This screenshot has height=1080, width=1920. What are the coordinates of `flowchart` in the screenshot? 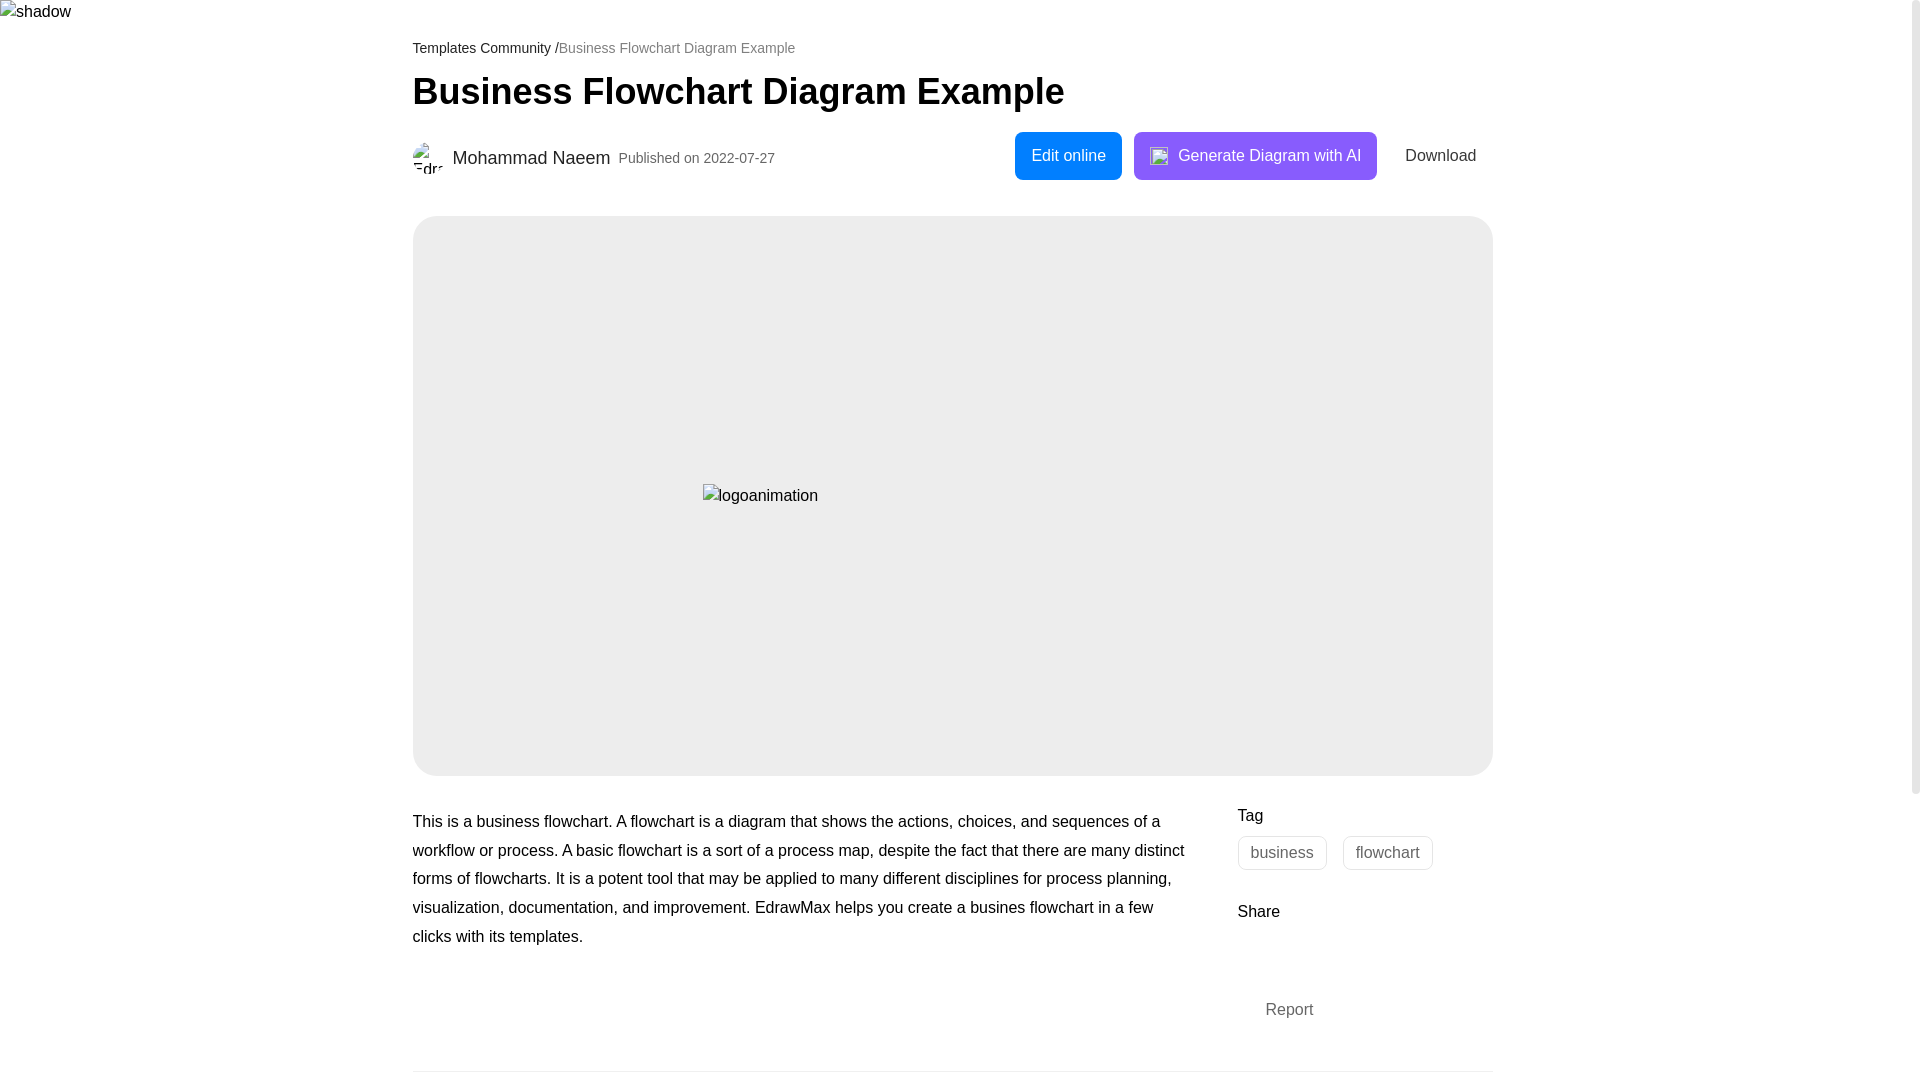 It's located at (1387, 852).